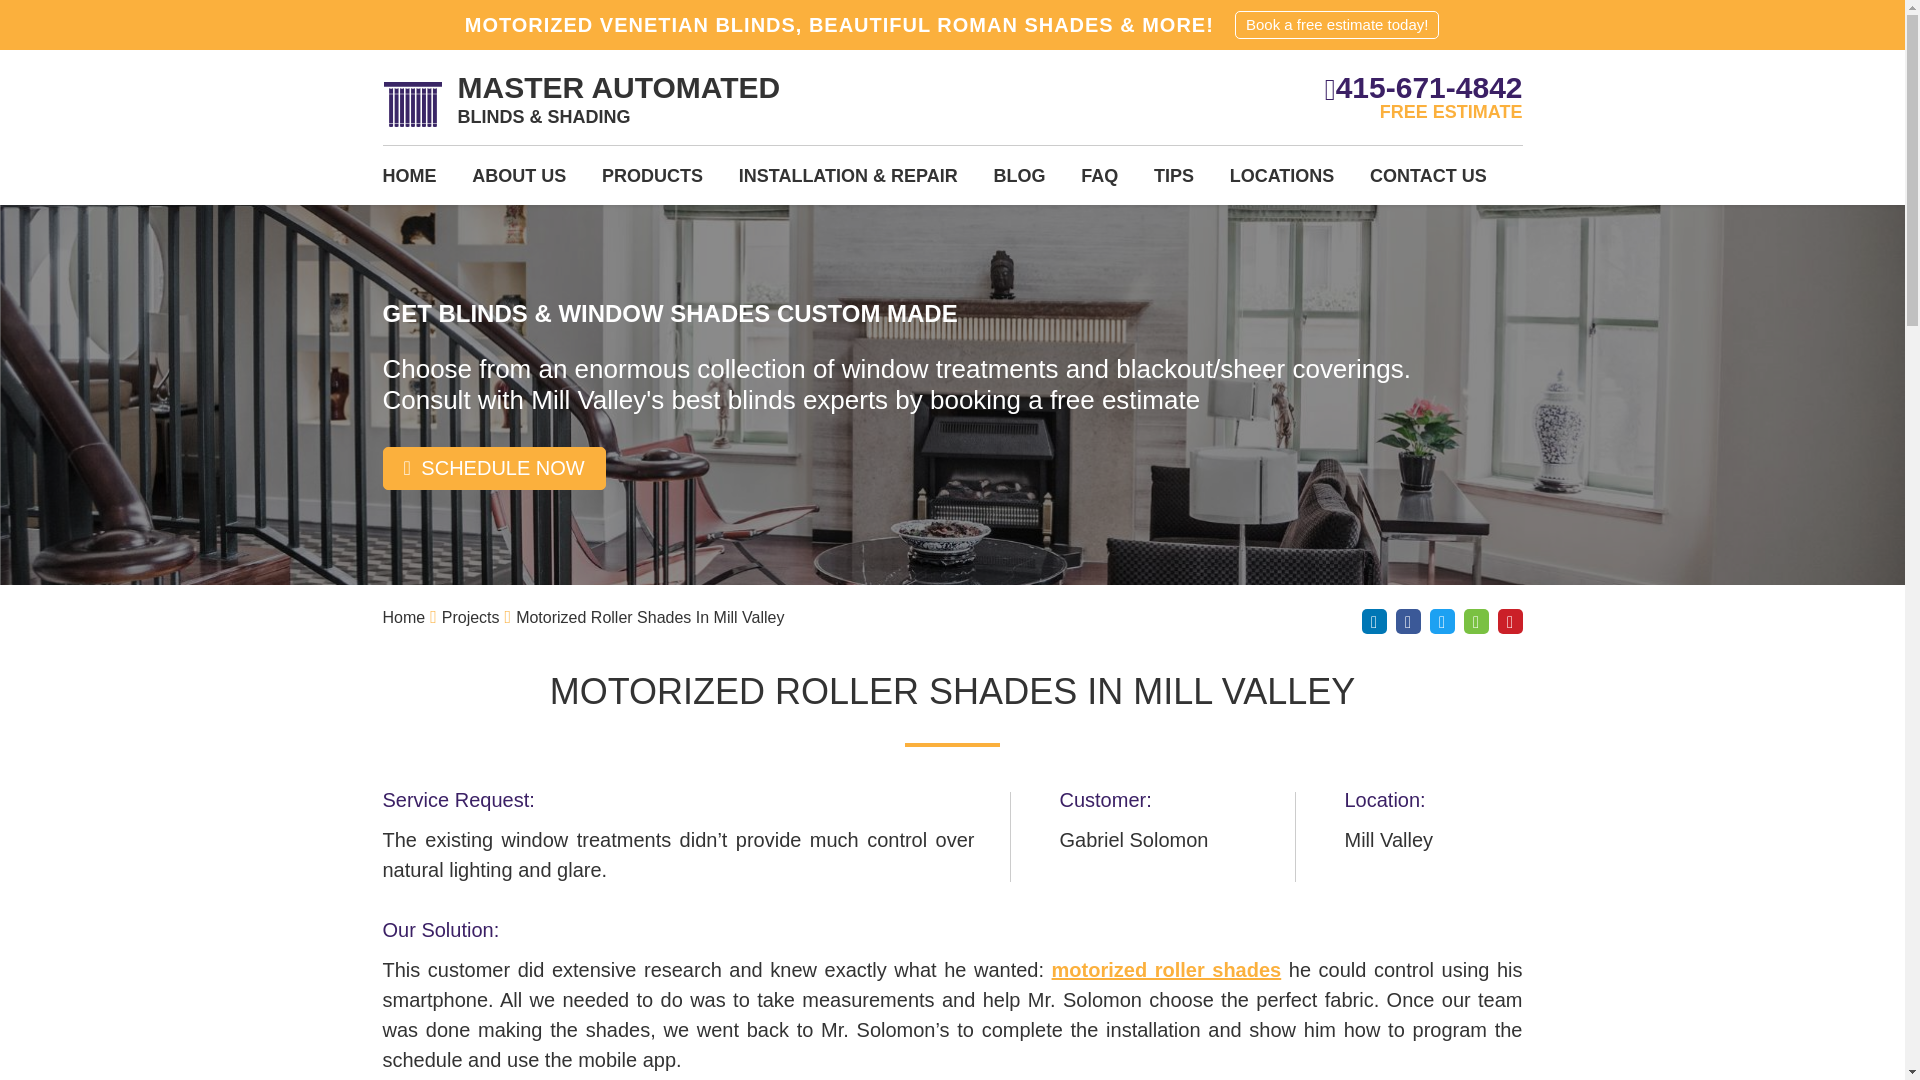 The image size is (1920, 1080). What do you see at coordinates (1336, 24) in the screenshot?
I see `Book a free estimate today!` at bounding box center [1336, 24].